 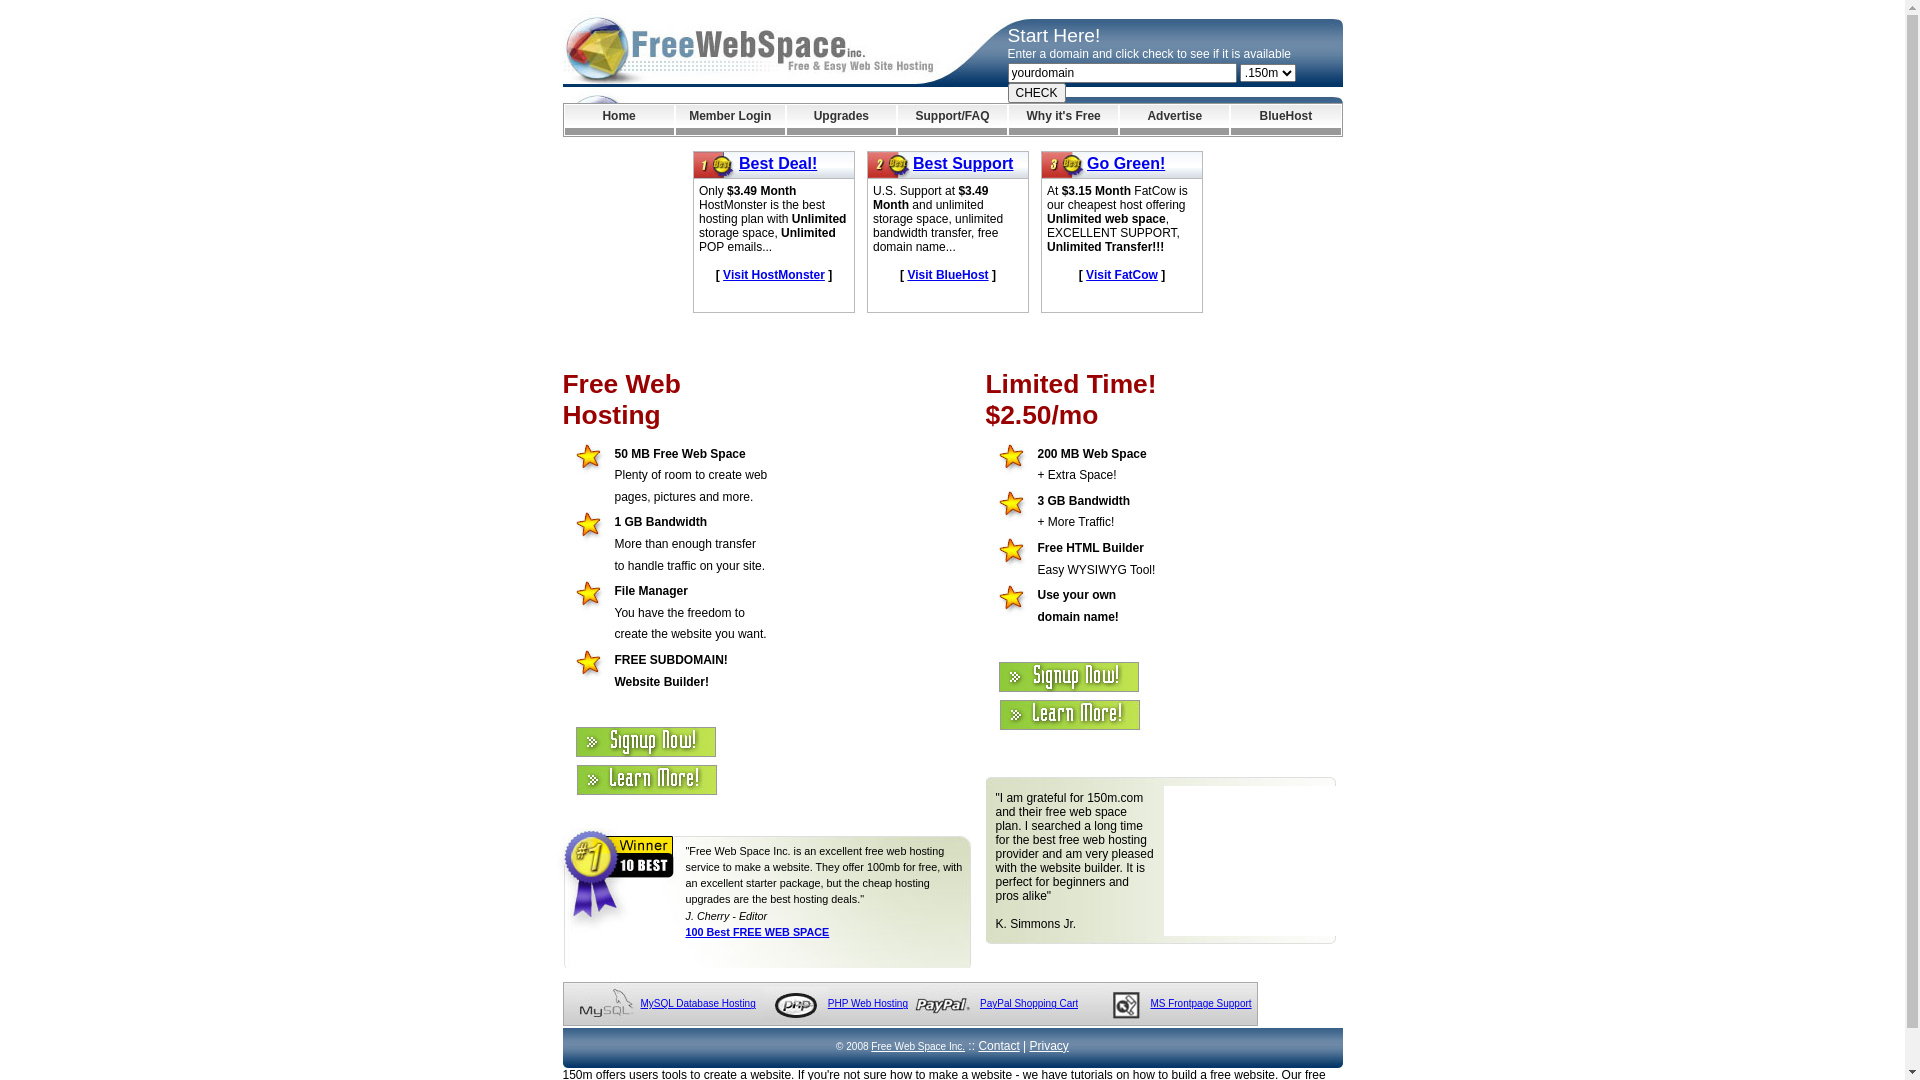 What do you see at coordinates (730, 120) in the screenshot?
I see `Member Login` at bounding box center [730, 120].